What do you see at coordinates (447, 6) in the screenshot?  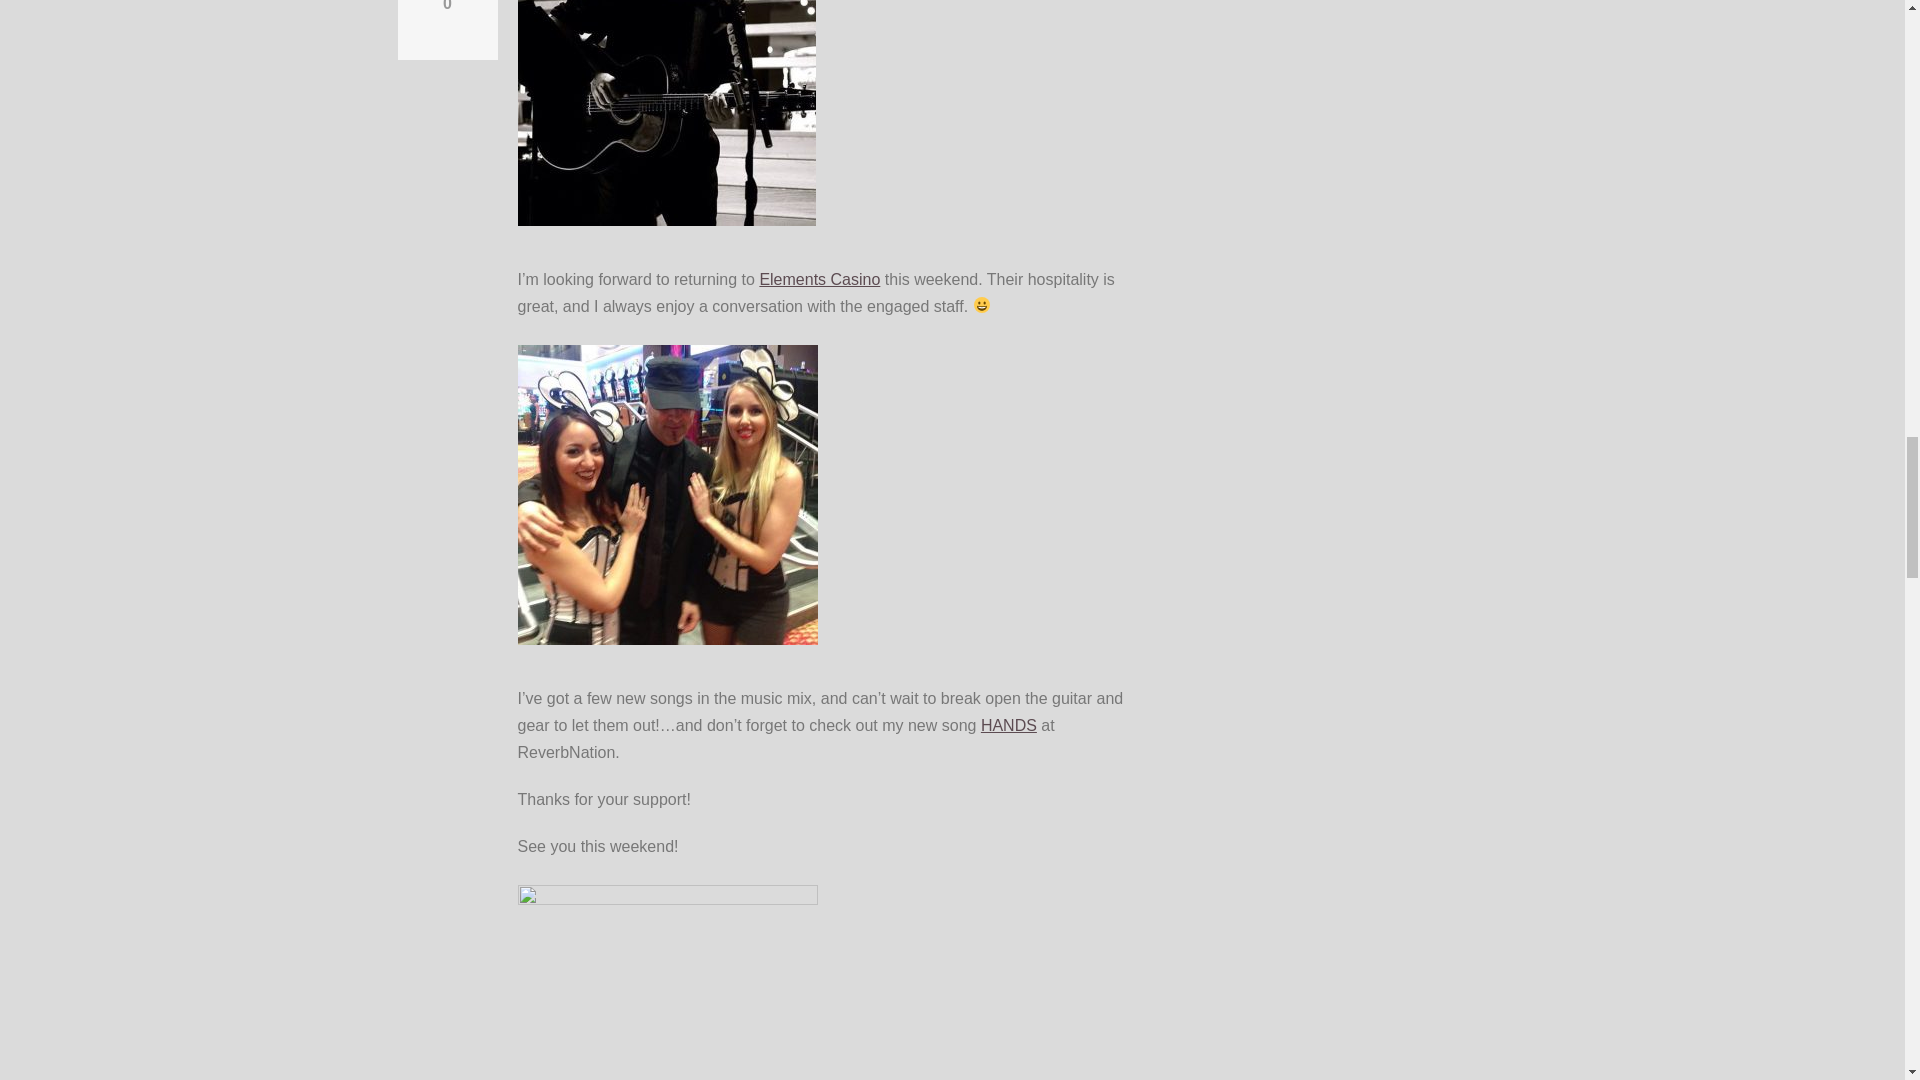 I see `0` at bounding box center [447, 6].